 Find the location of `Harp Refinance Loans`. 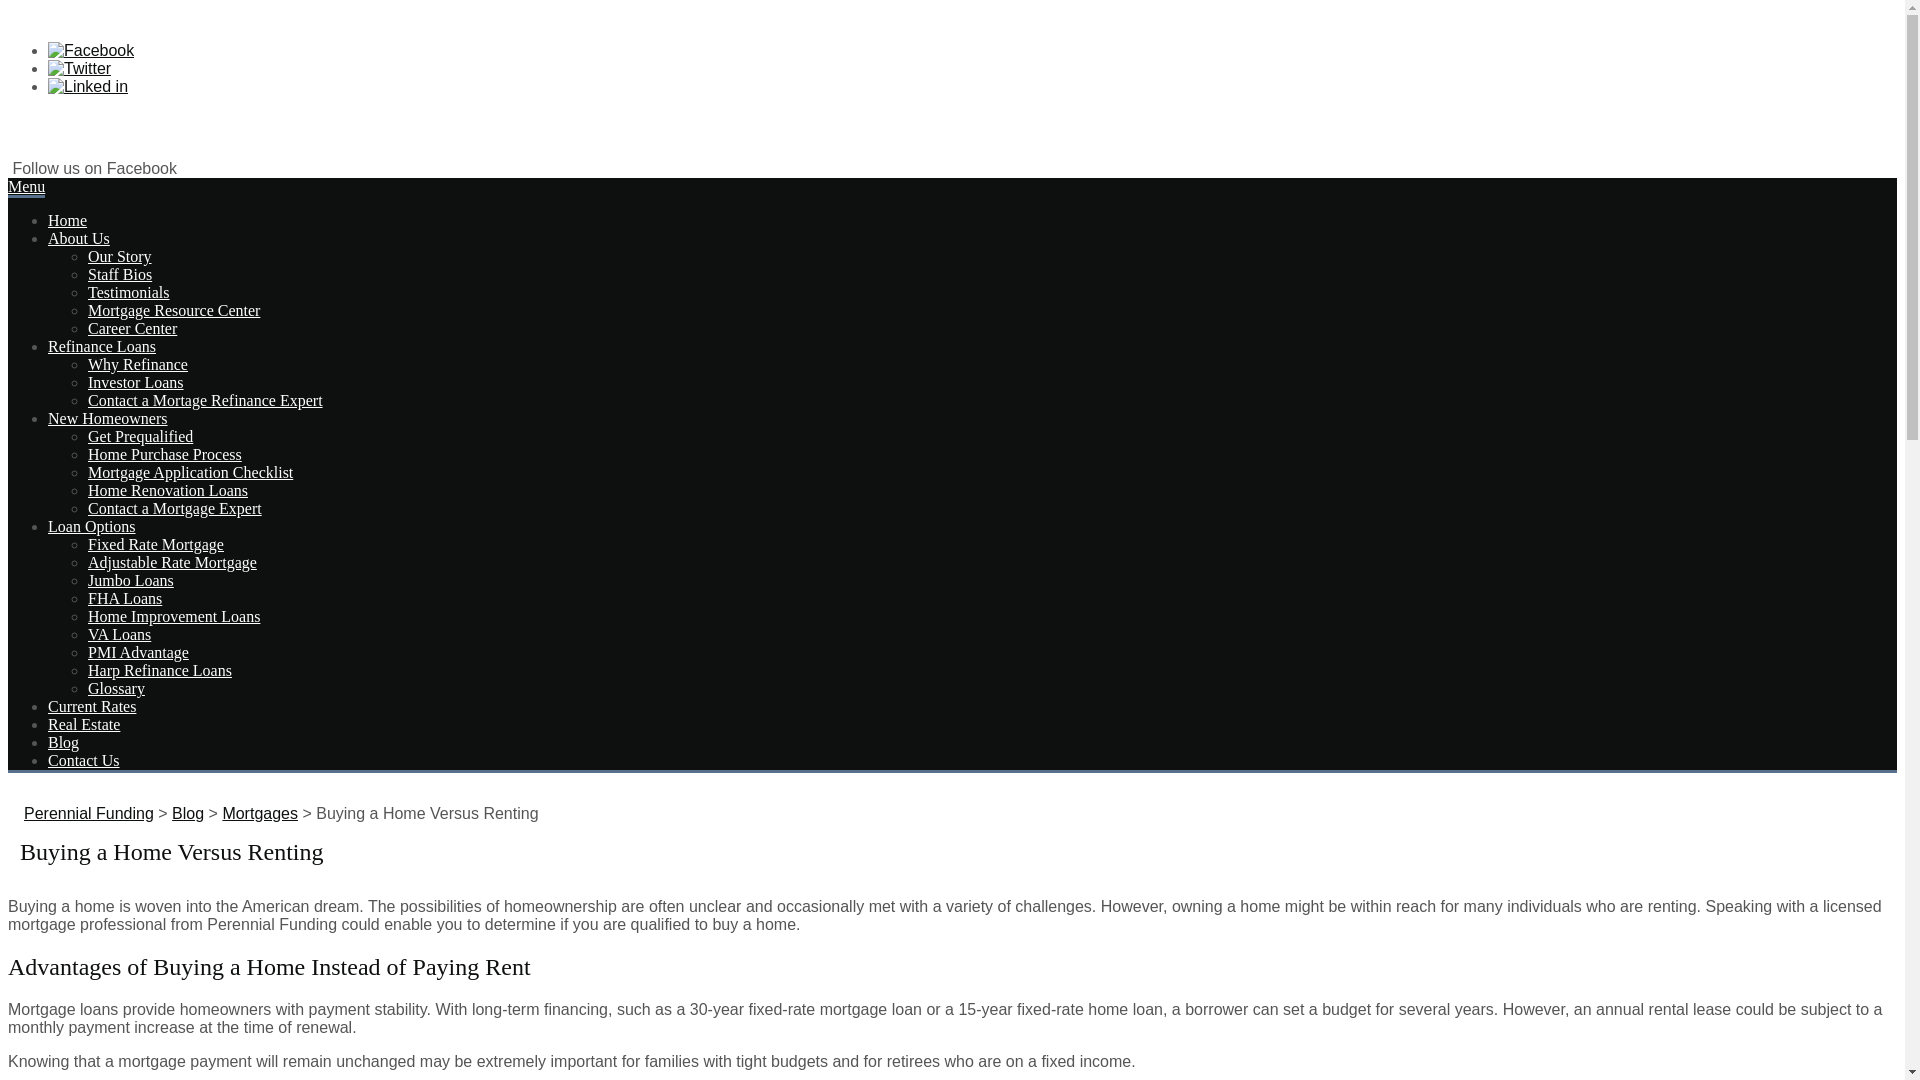

Harp Refinance Loans is located at coordinates (160, 670).